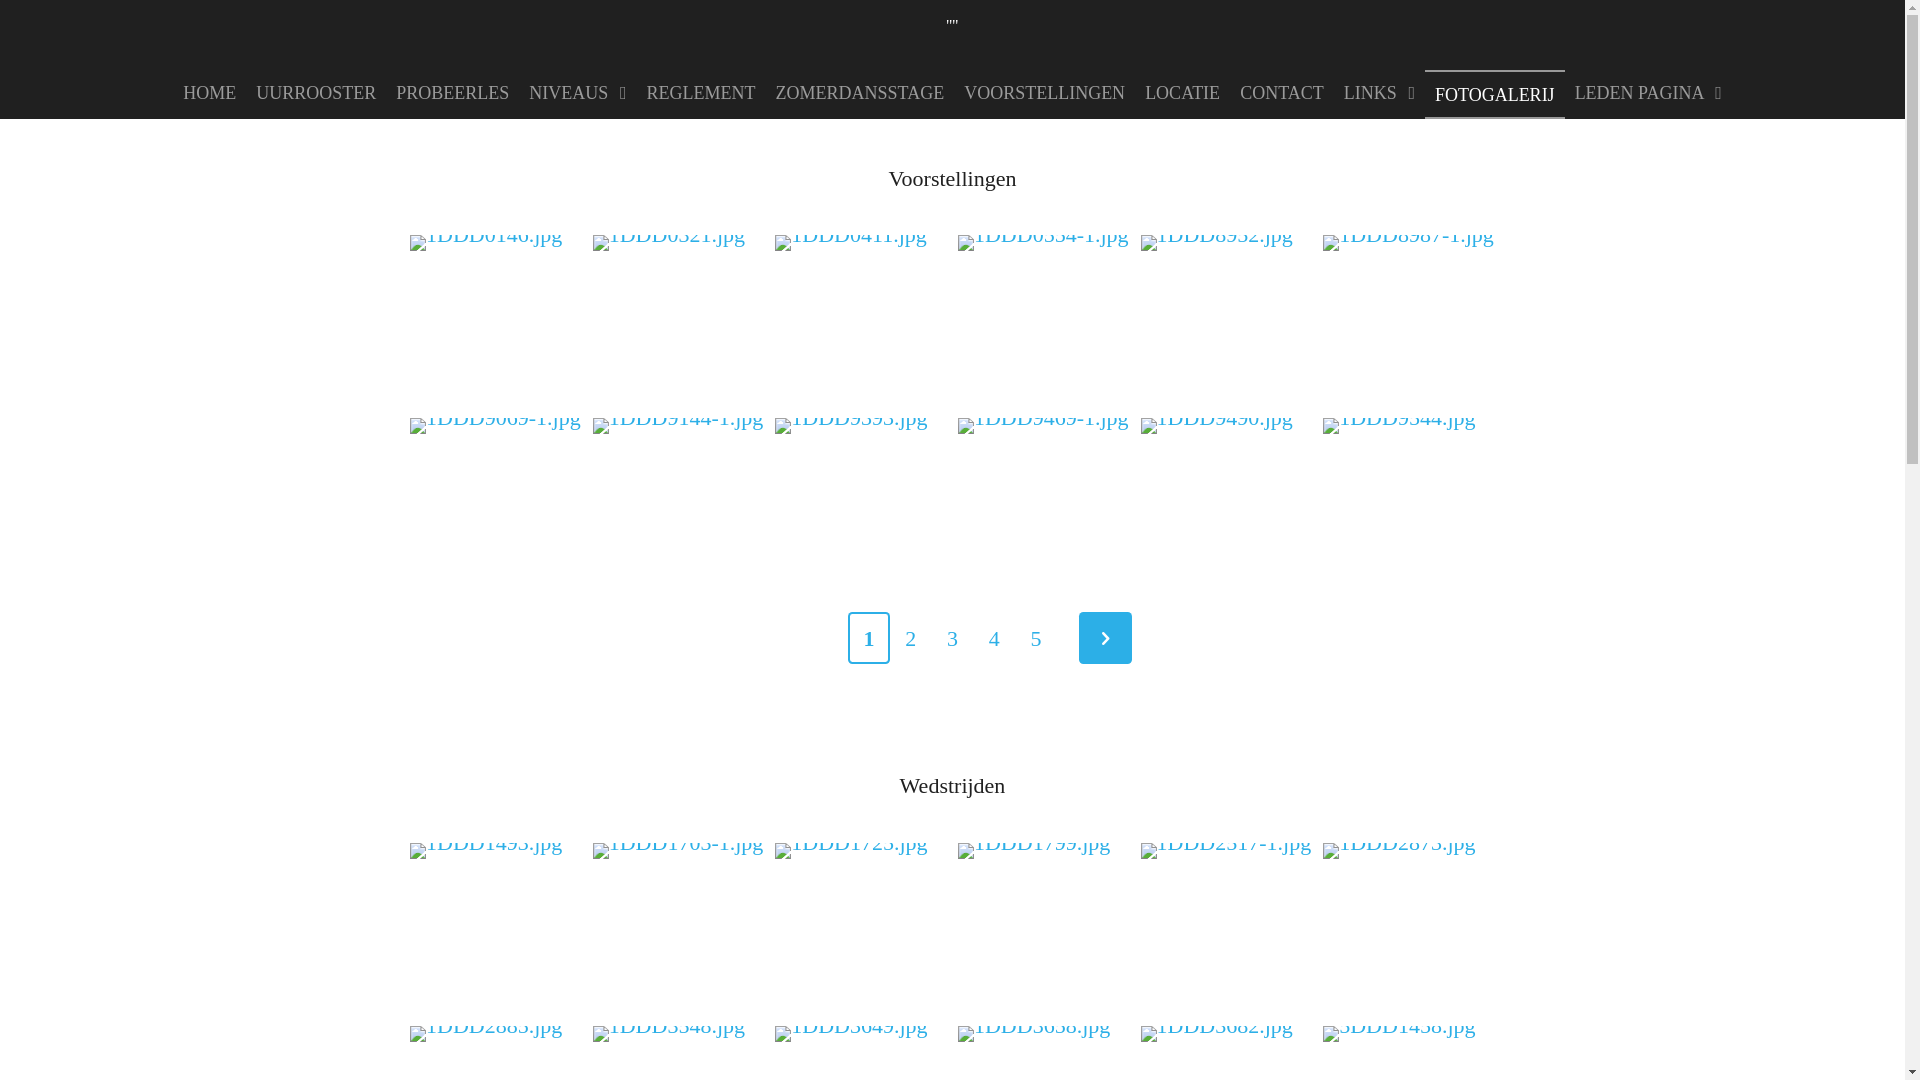 The image size is (1920, 1080). I want to click on LEDEN PAGINA, so click(1648, 92).